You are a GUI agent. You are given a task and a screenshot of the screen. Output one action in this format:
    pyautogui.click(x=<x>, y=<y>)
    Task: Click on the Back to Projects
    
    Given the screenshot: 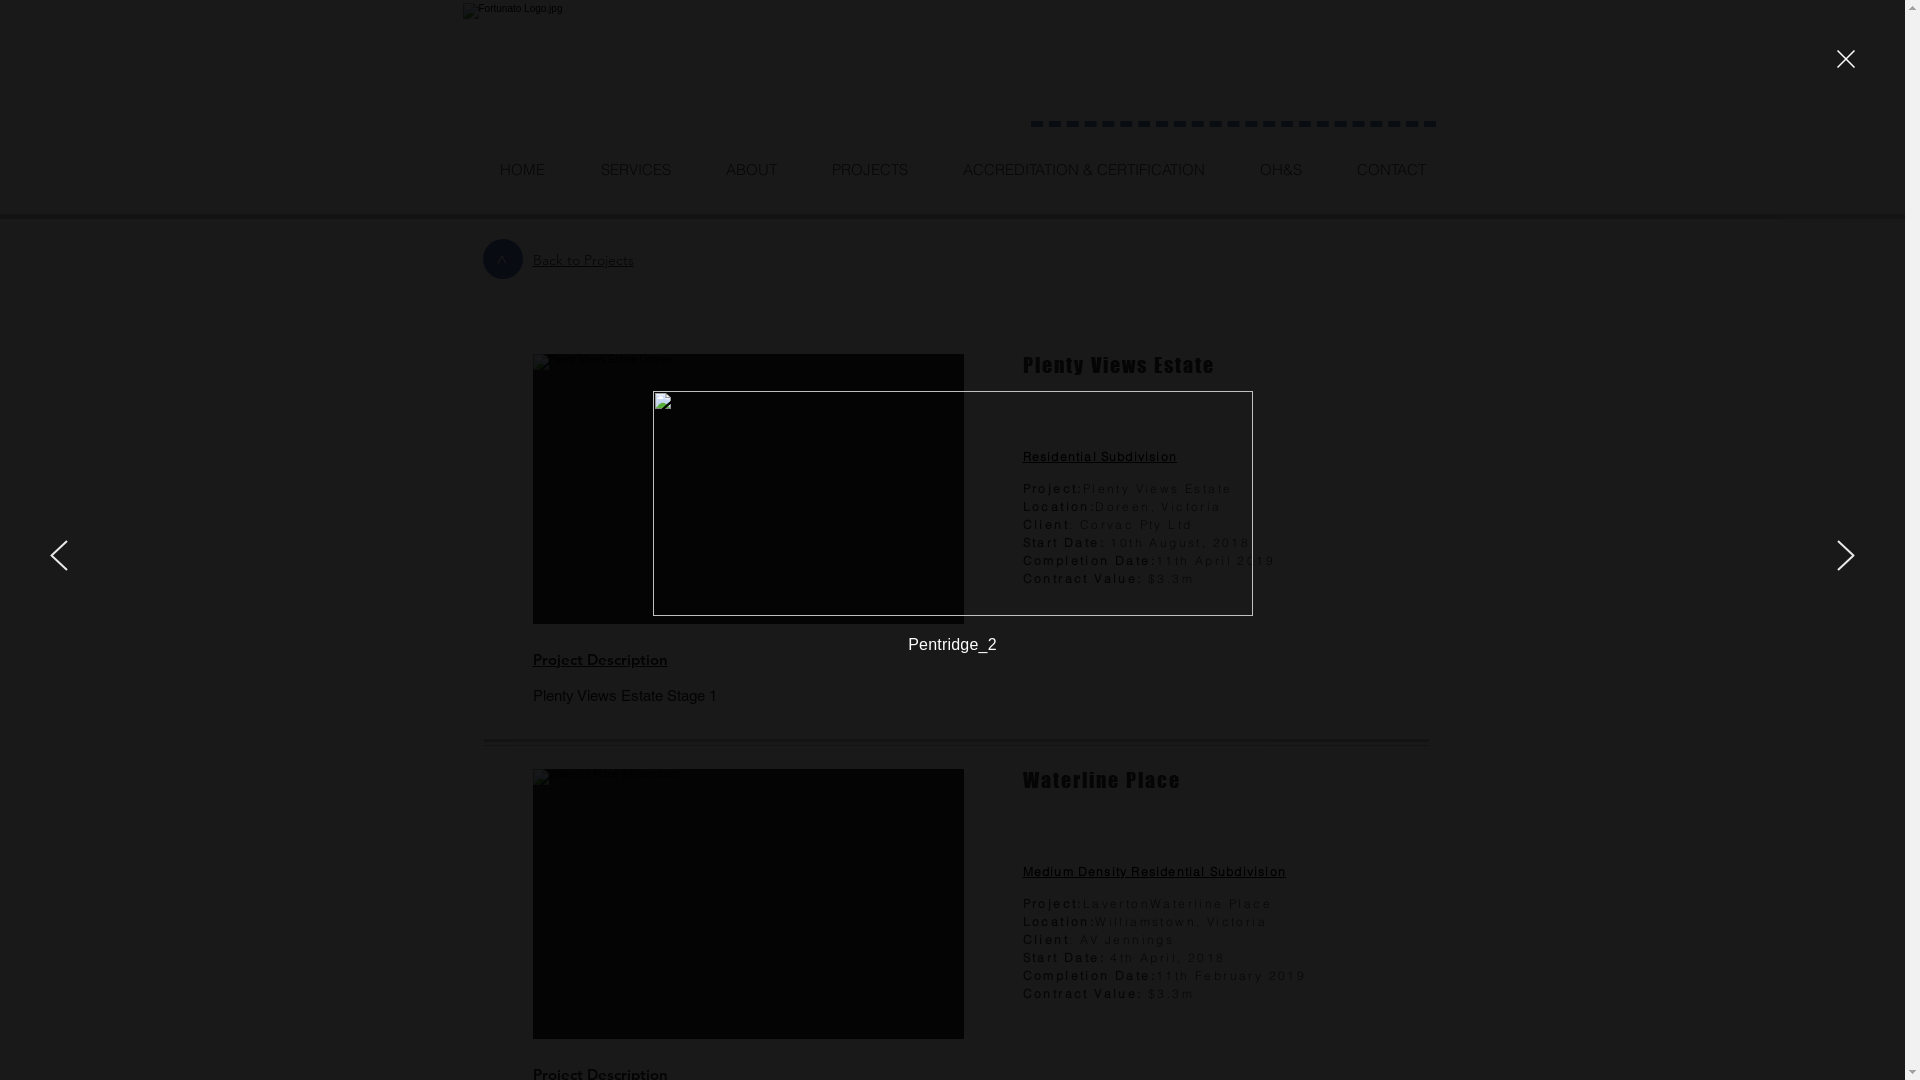 What is the action you would take?
    pyautogui.click(x=582, y=259)
    